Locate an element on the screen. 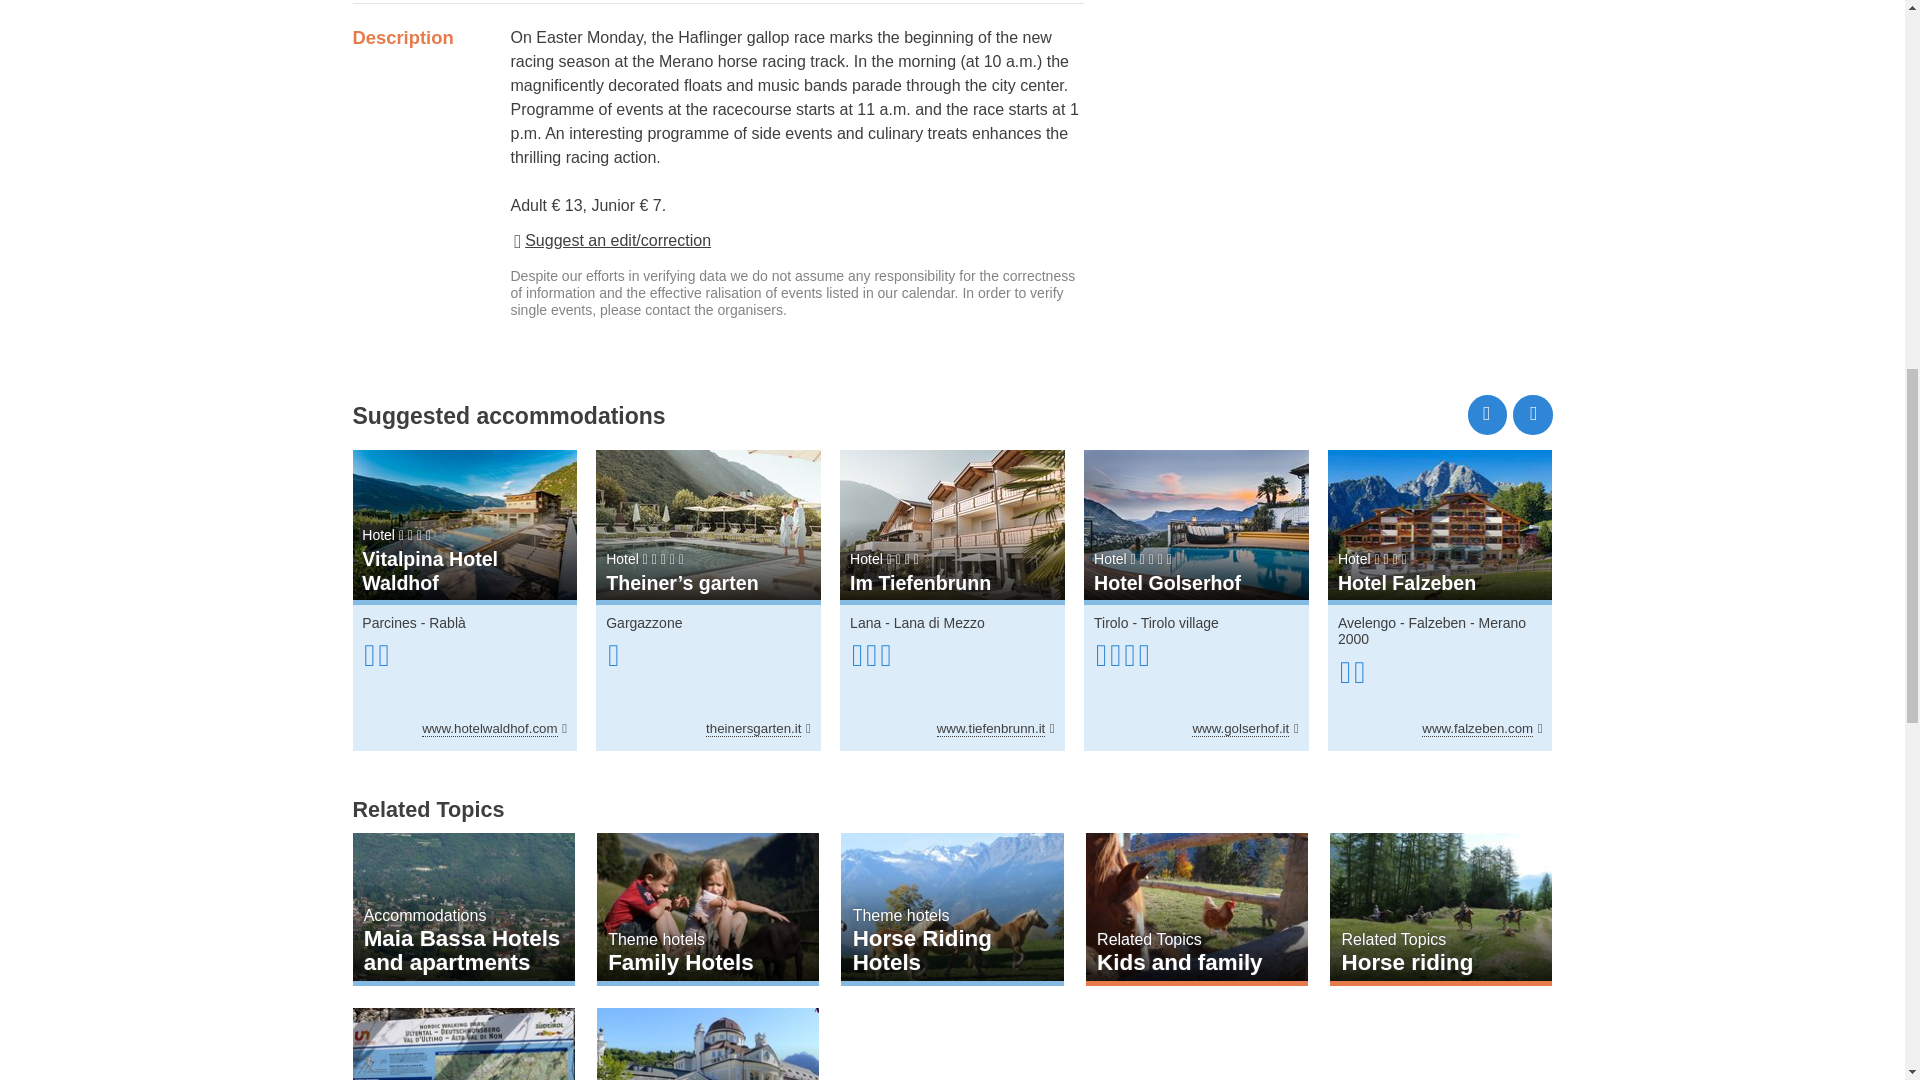 The height and width of the screenshot is (1080, 1920). Avelengo is located at coordinates (1366, 622).